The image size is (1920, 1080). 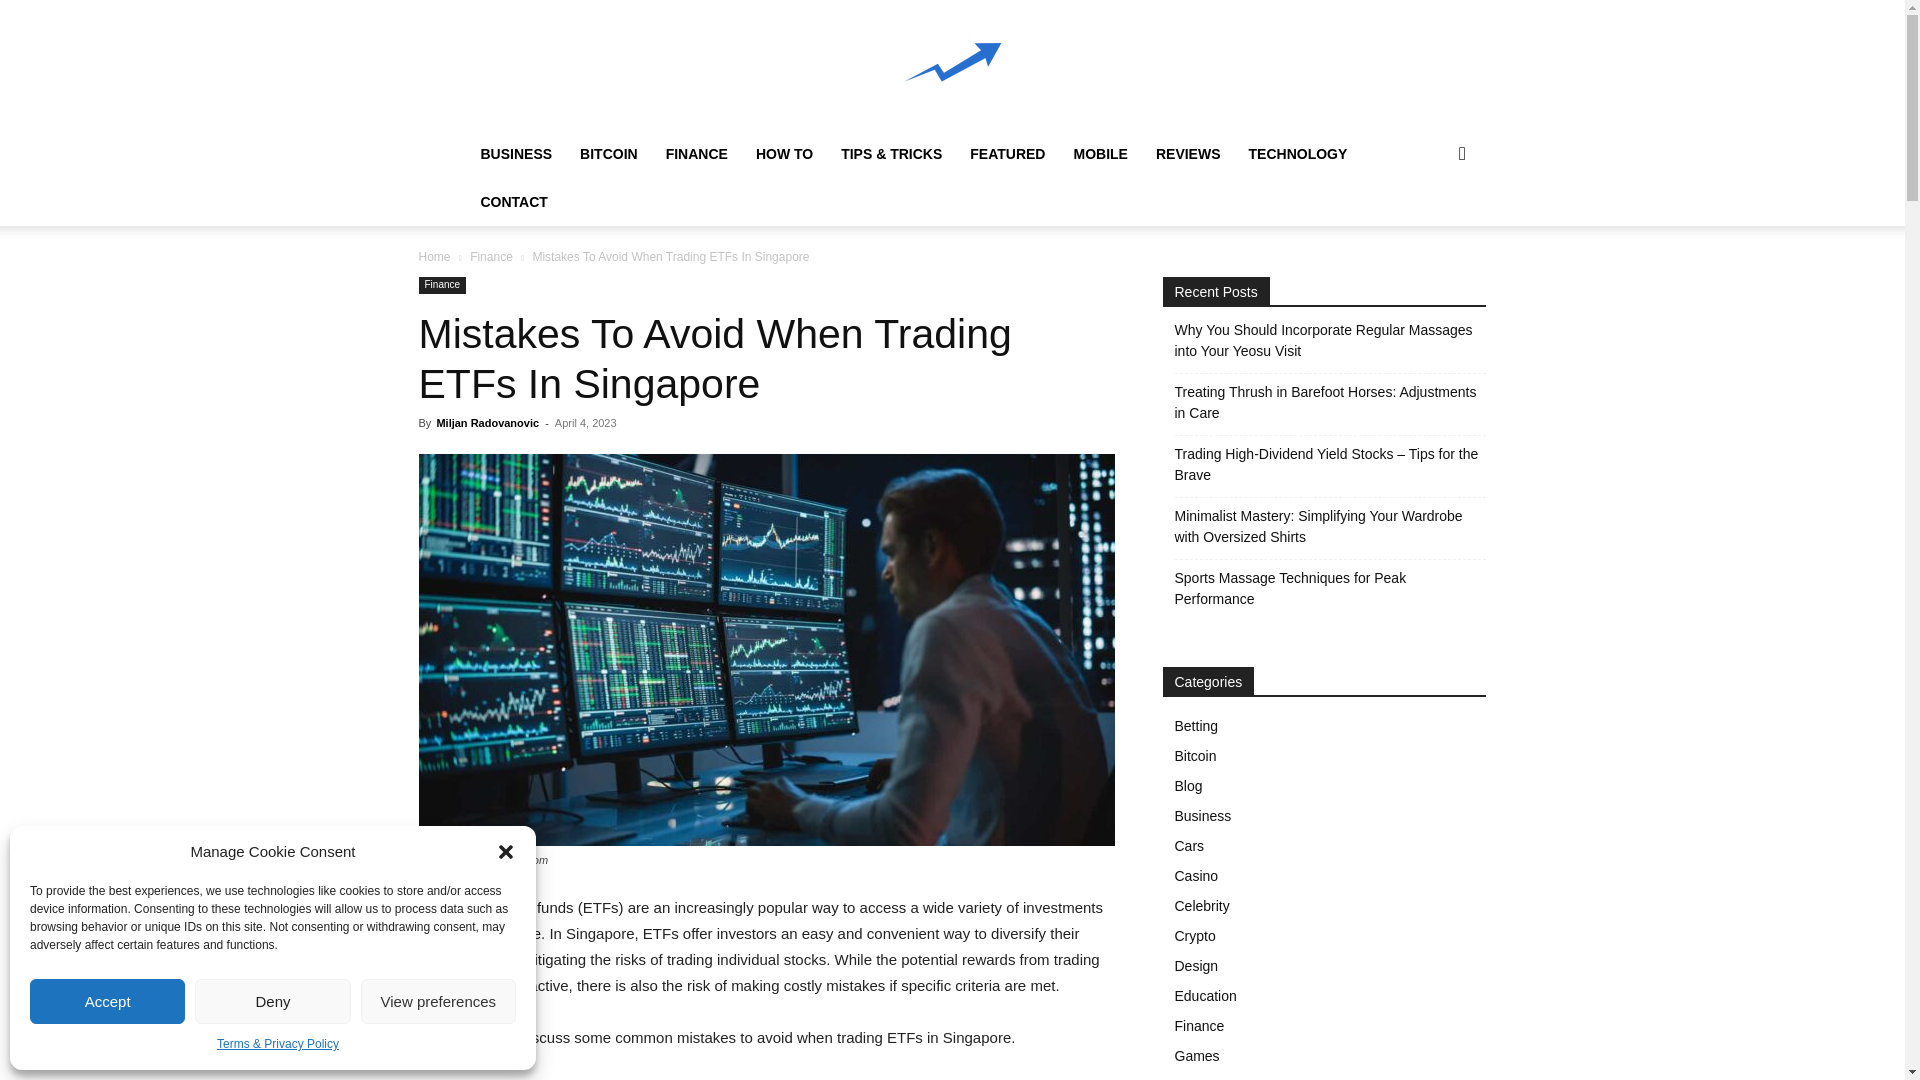 I want to click on BITCOIN, so click(x=609, y=154).